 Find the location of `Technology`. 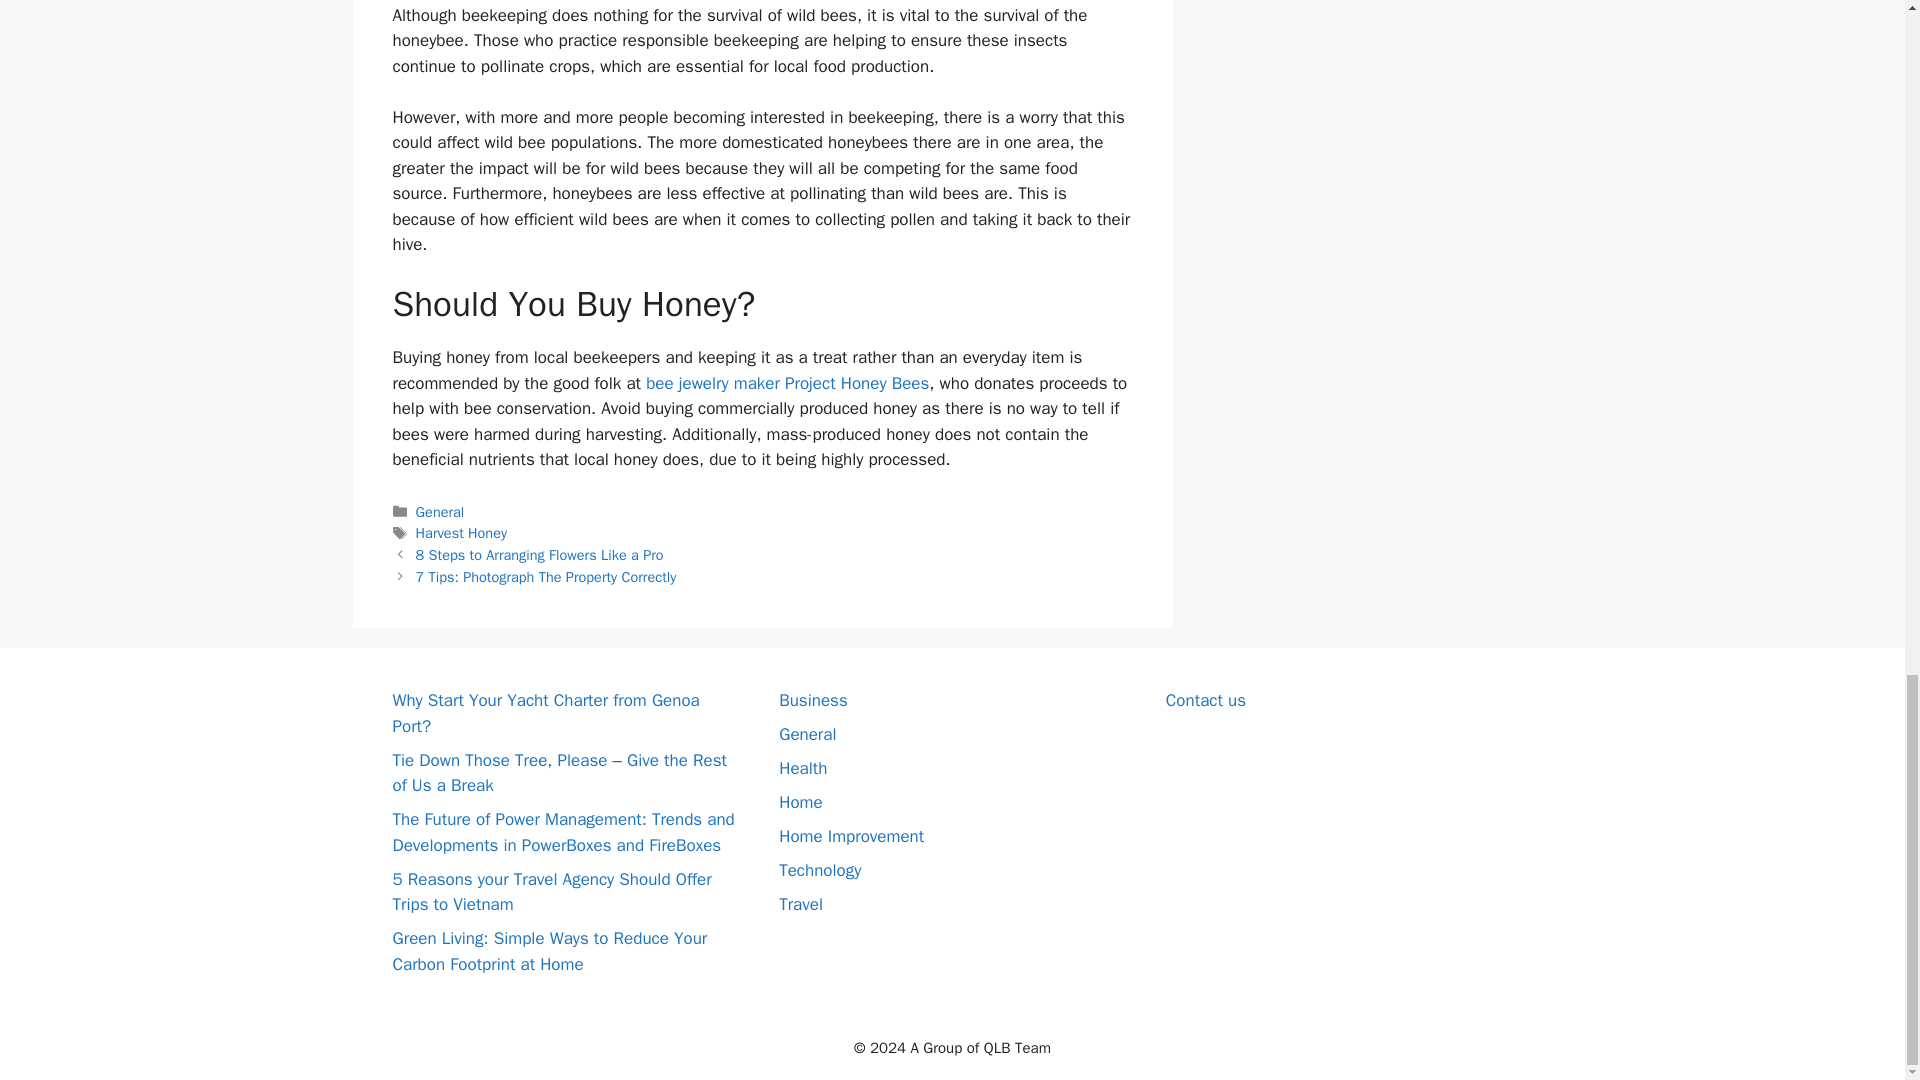

Technology is located at coordinates (820, 870).